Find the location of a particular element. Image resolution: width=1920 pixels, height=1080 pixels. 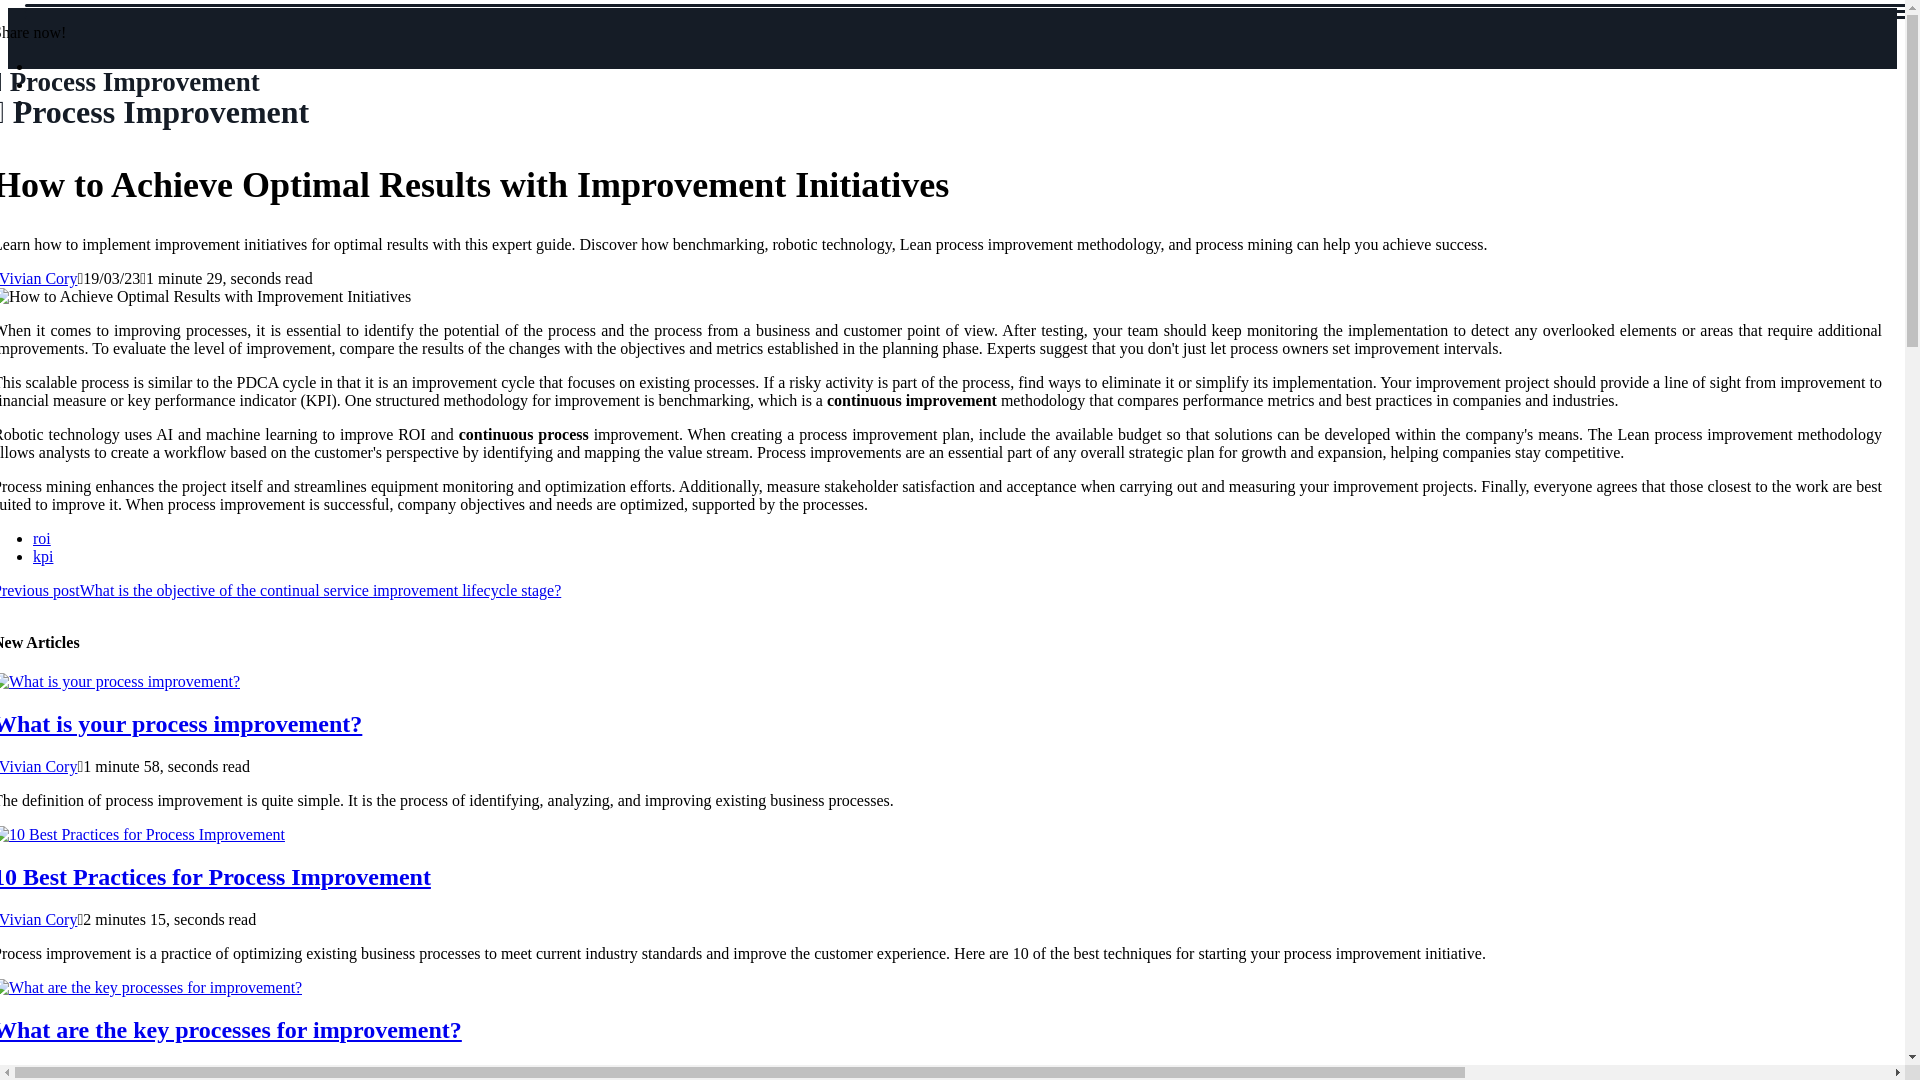

What are the key processes for improvement? is located at coordinates (39, 766).